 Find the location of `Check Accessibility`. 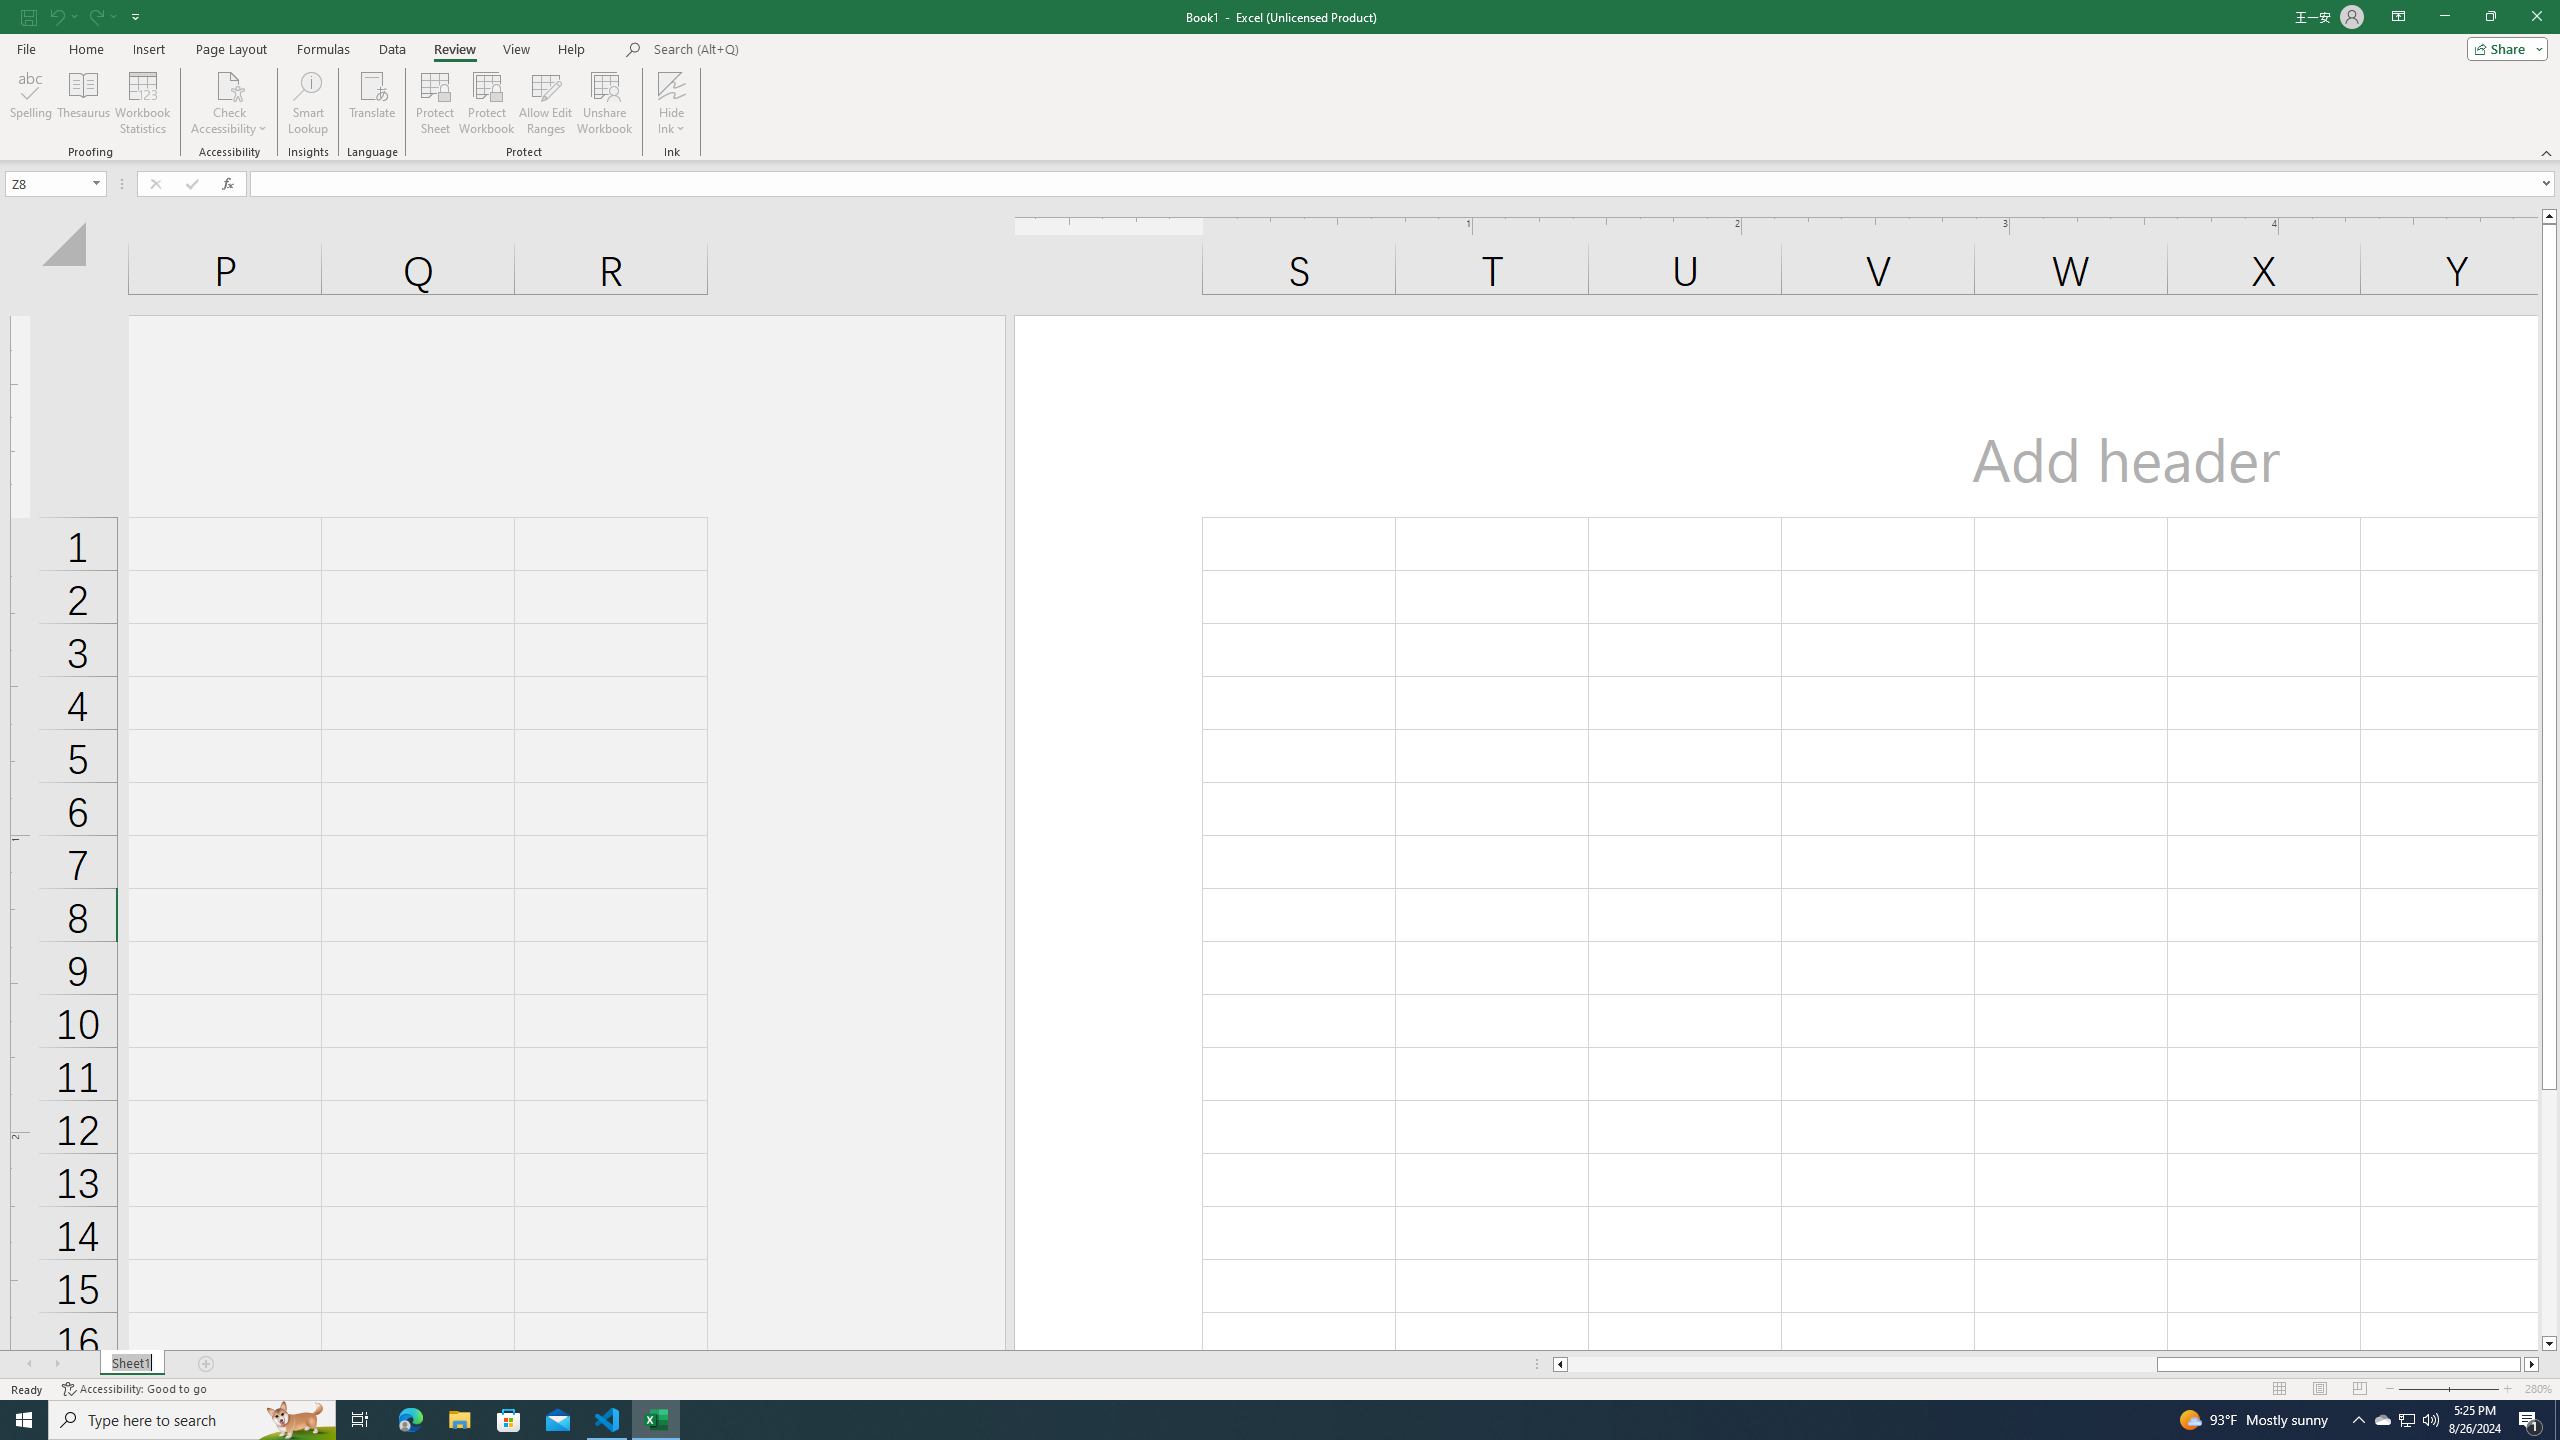

Check Accessibility is located at coordinates (228, 103).